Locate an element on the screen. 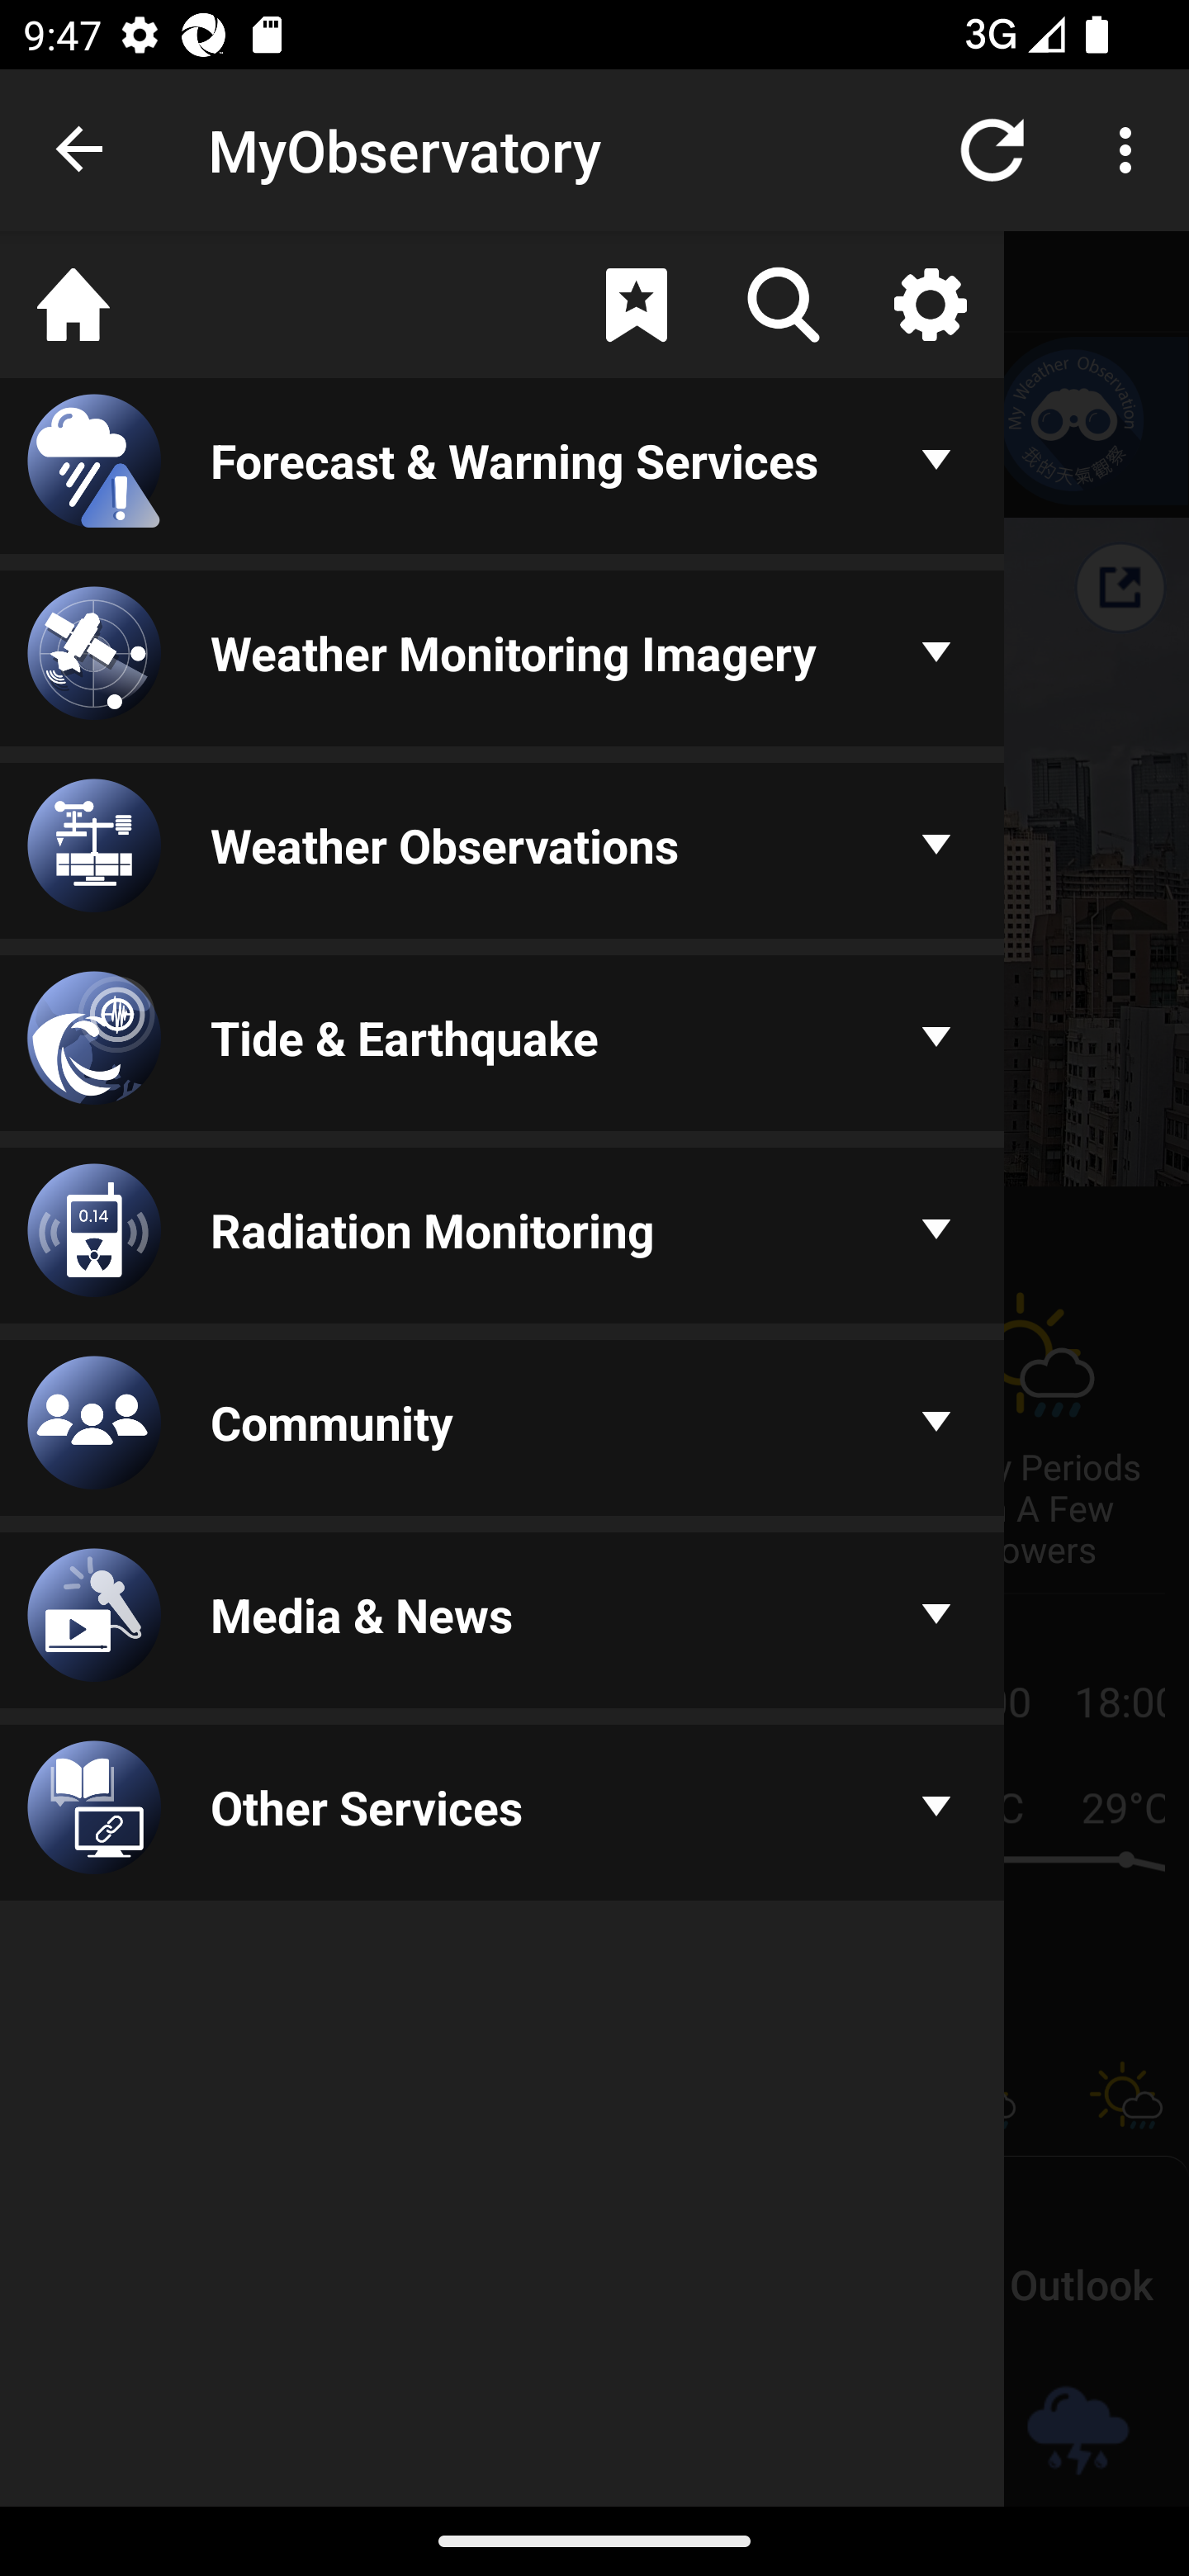 Image resolution: width=1189 pixels, height=2576 pixels. Media & News Collapsed is located at coordinates (502, 1622).